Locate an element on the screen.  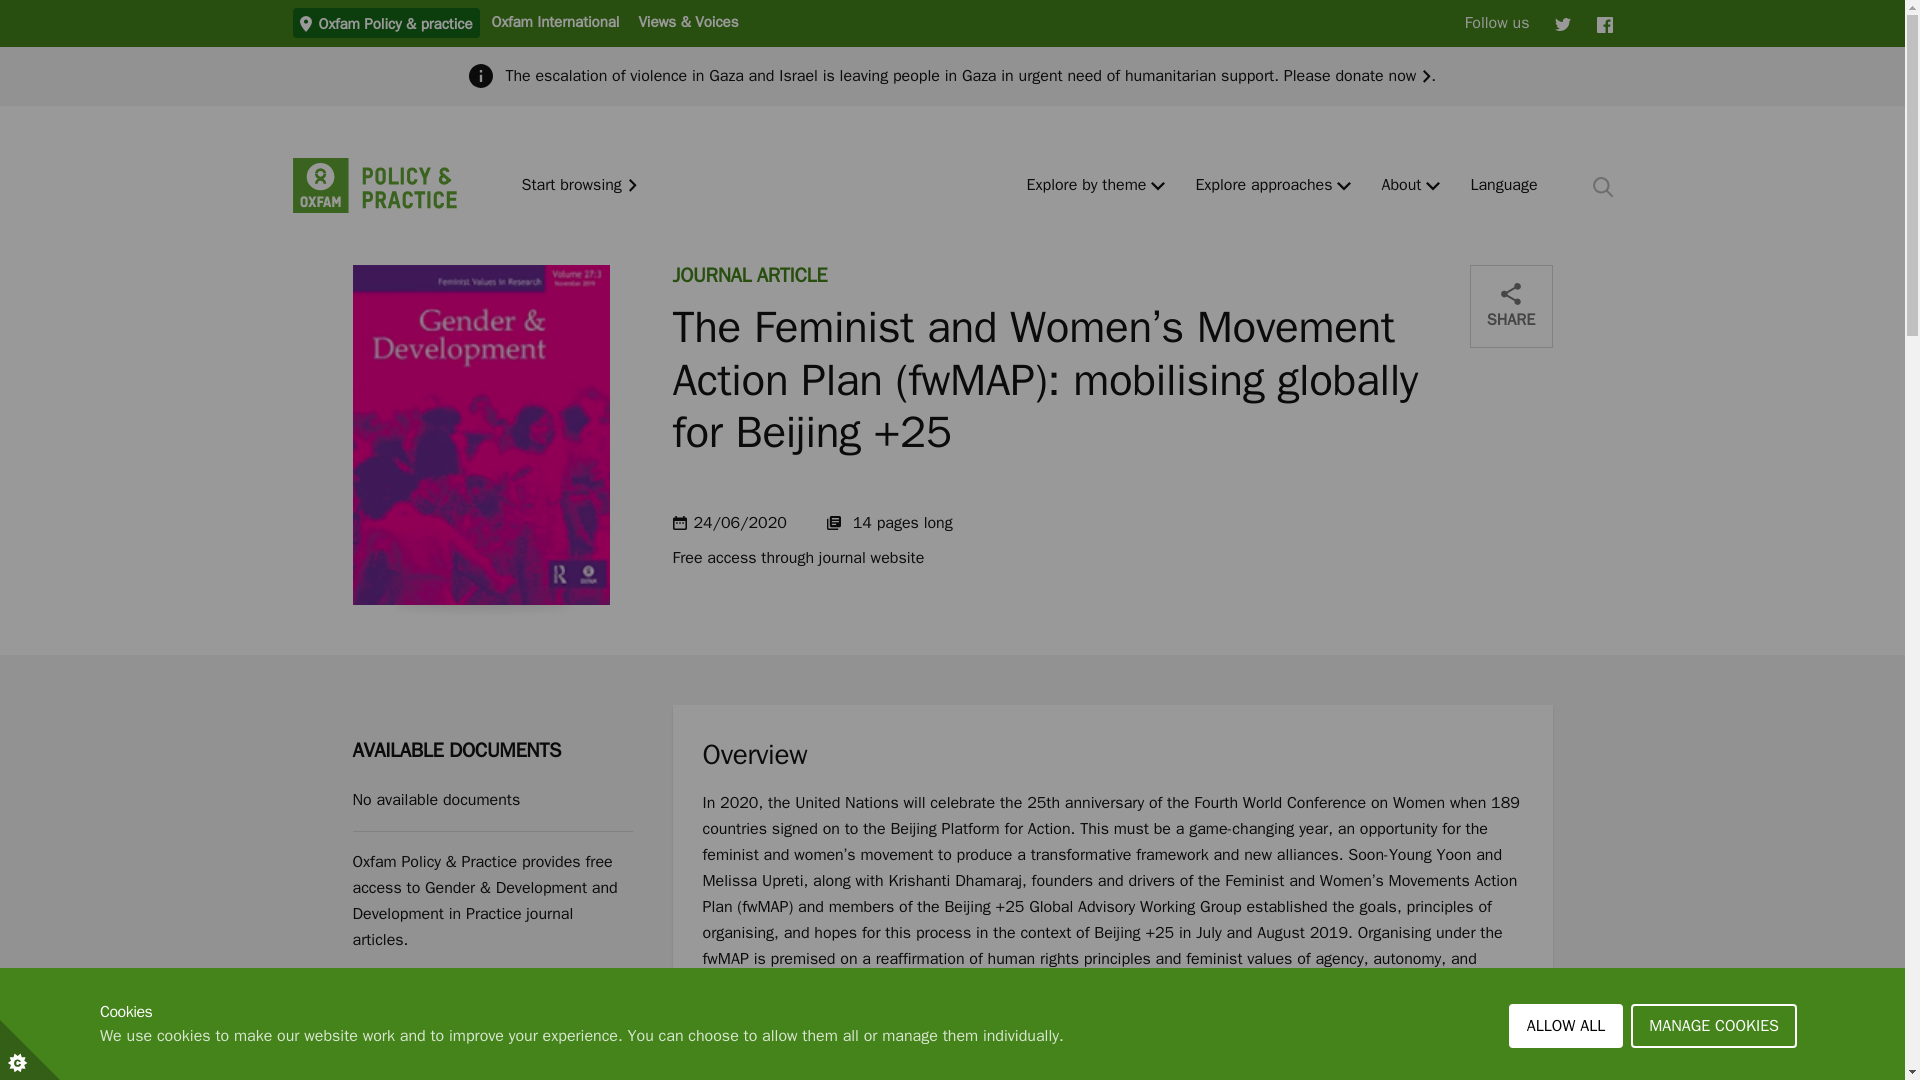
English is located at coordinates (1504, 186).